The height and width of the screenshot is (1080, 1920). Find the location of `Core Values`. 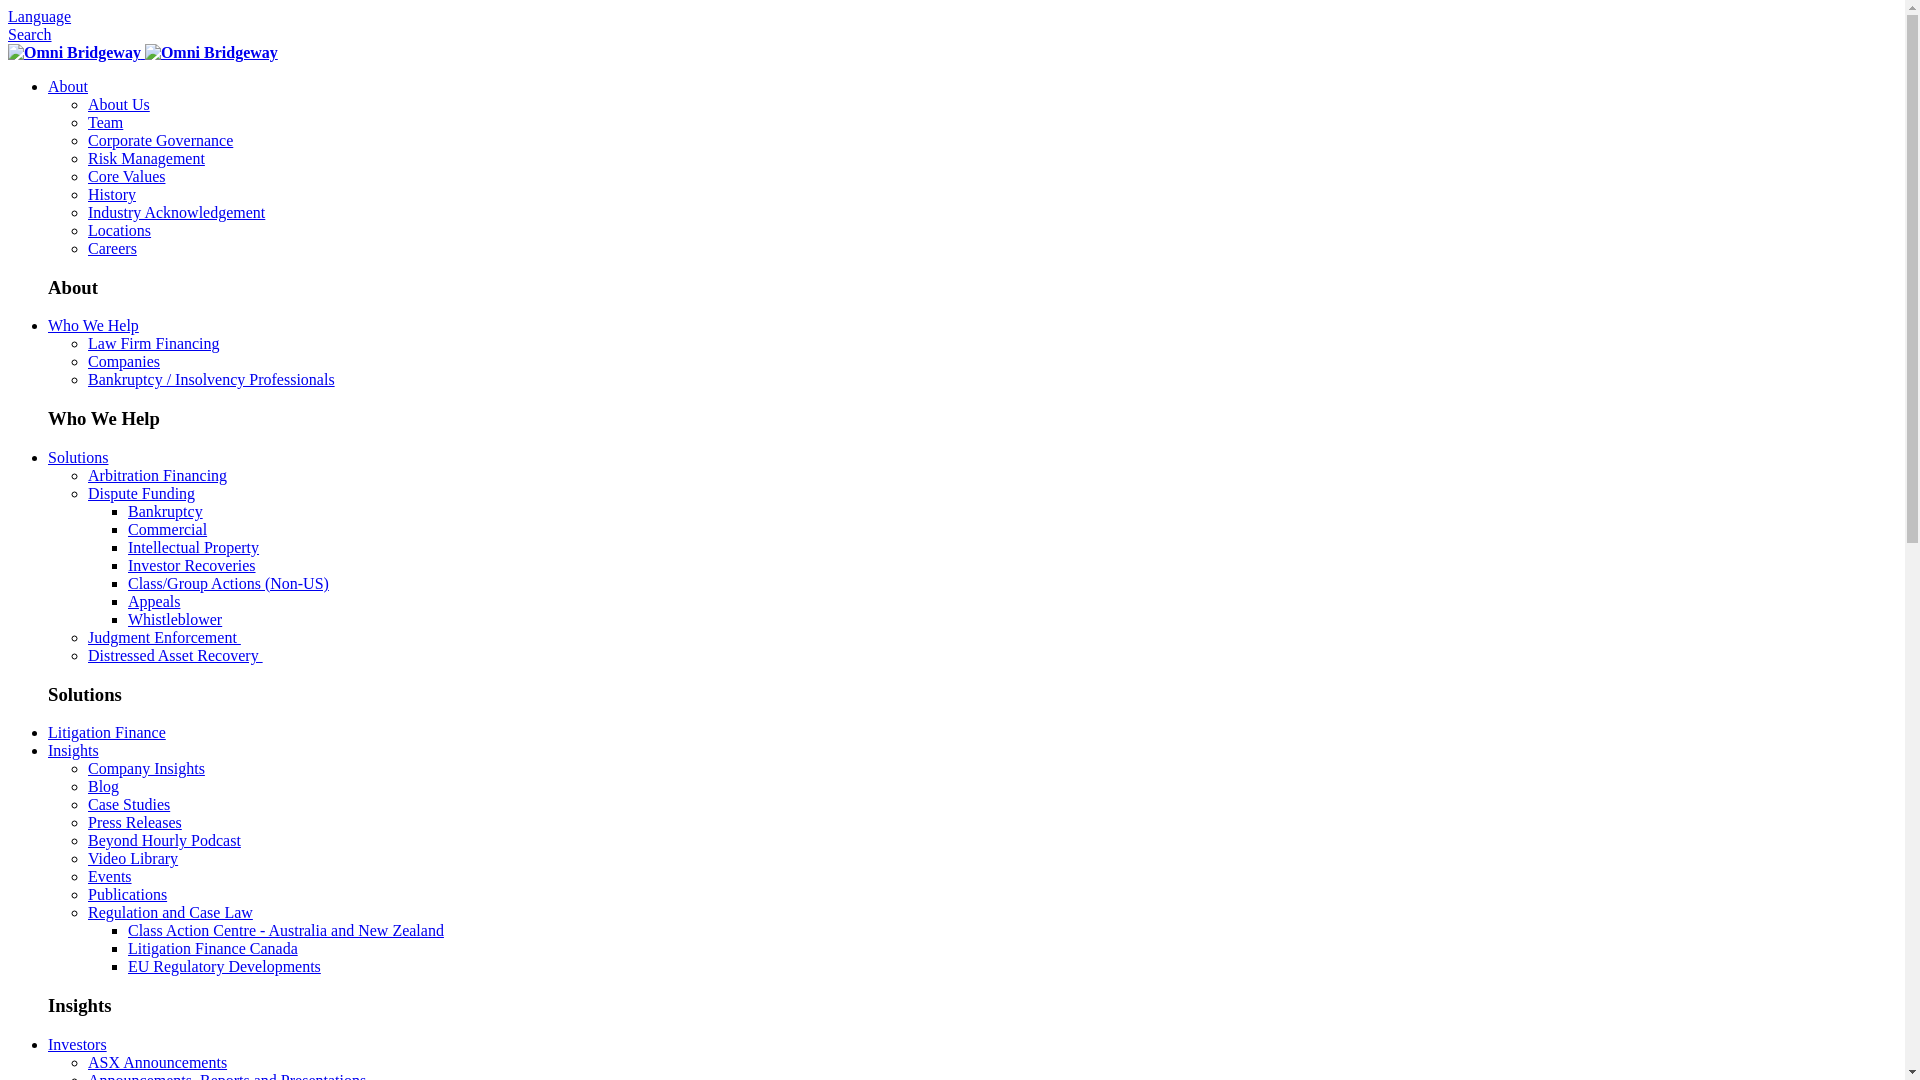

Core Values is located at coordinates (126, 176).